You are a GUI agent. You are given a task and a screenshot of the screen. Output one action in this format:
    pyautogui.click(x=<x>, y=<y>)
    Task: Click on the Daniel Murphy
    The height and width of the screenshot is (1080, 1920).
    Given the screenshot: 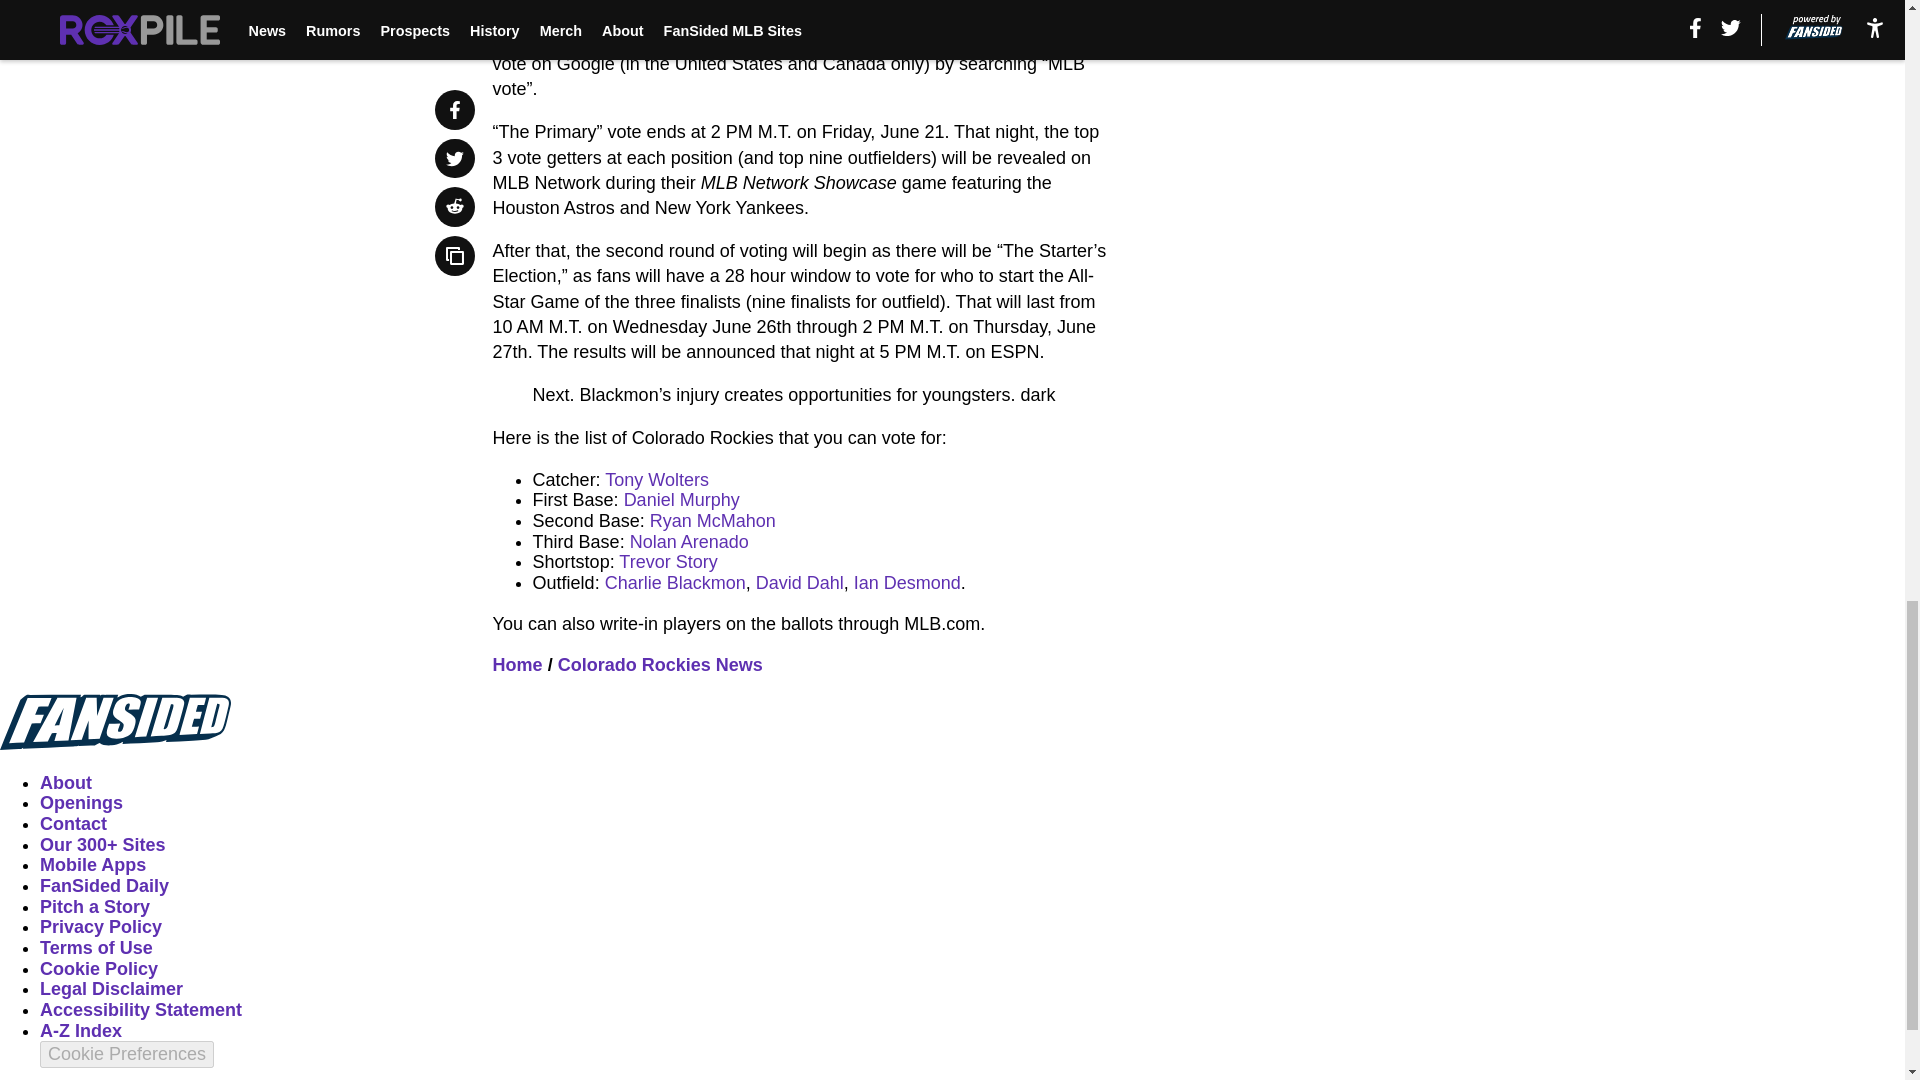 What is the action you would take?
    pyautogui.click(x=682, y=500)
    